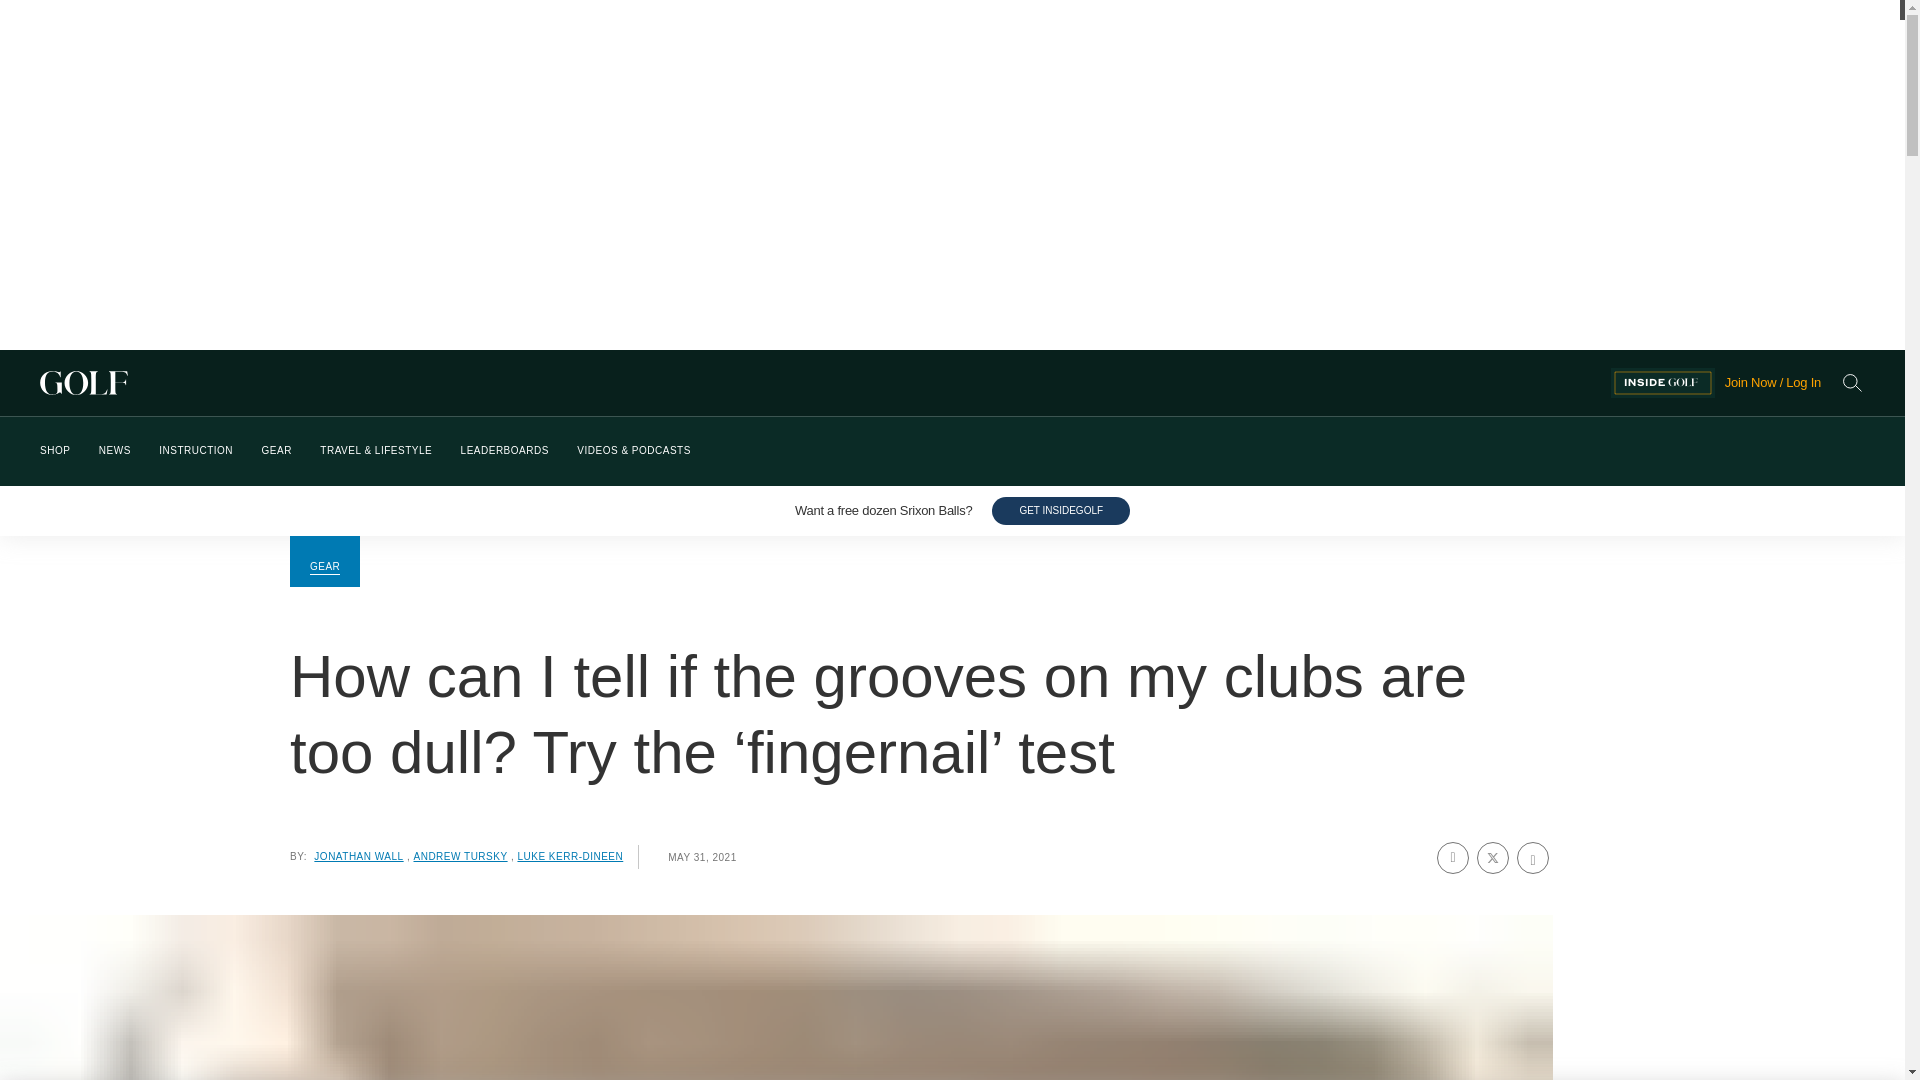 This screenshot has width=1920, height=1080. Describe the element at coordinates (54, 451) in the screenshot. I see `SHOP` at that location.